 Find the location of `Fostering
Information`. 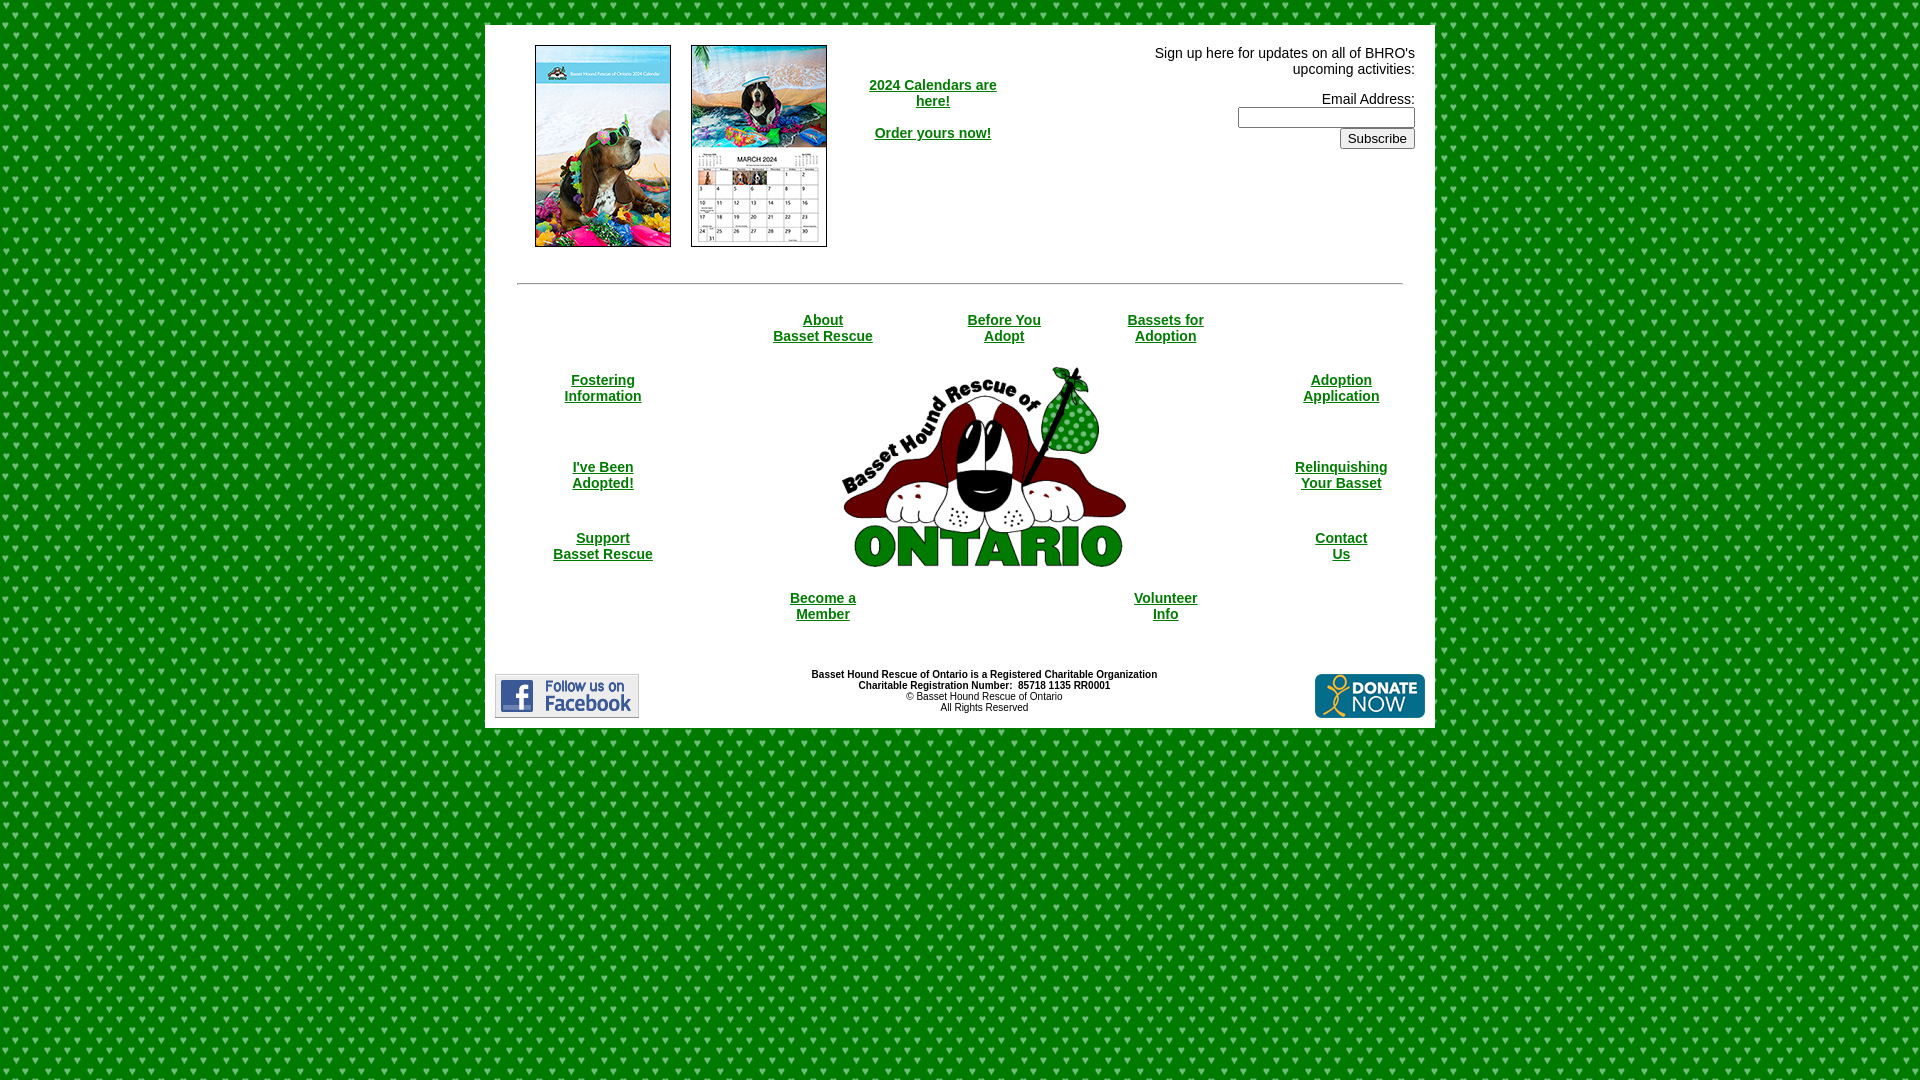

Fostering
Information is located at coordinates (604, 388).